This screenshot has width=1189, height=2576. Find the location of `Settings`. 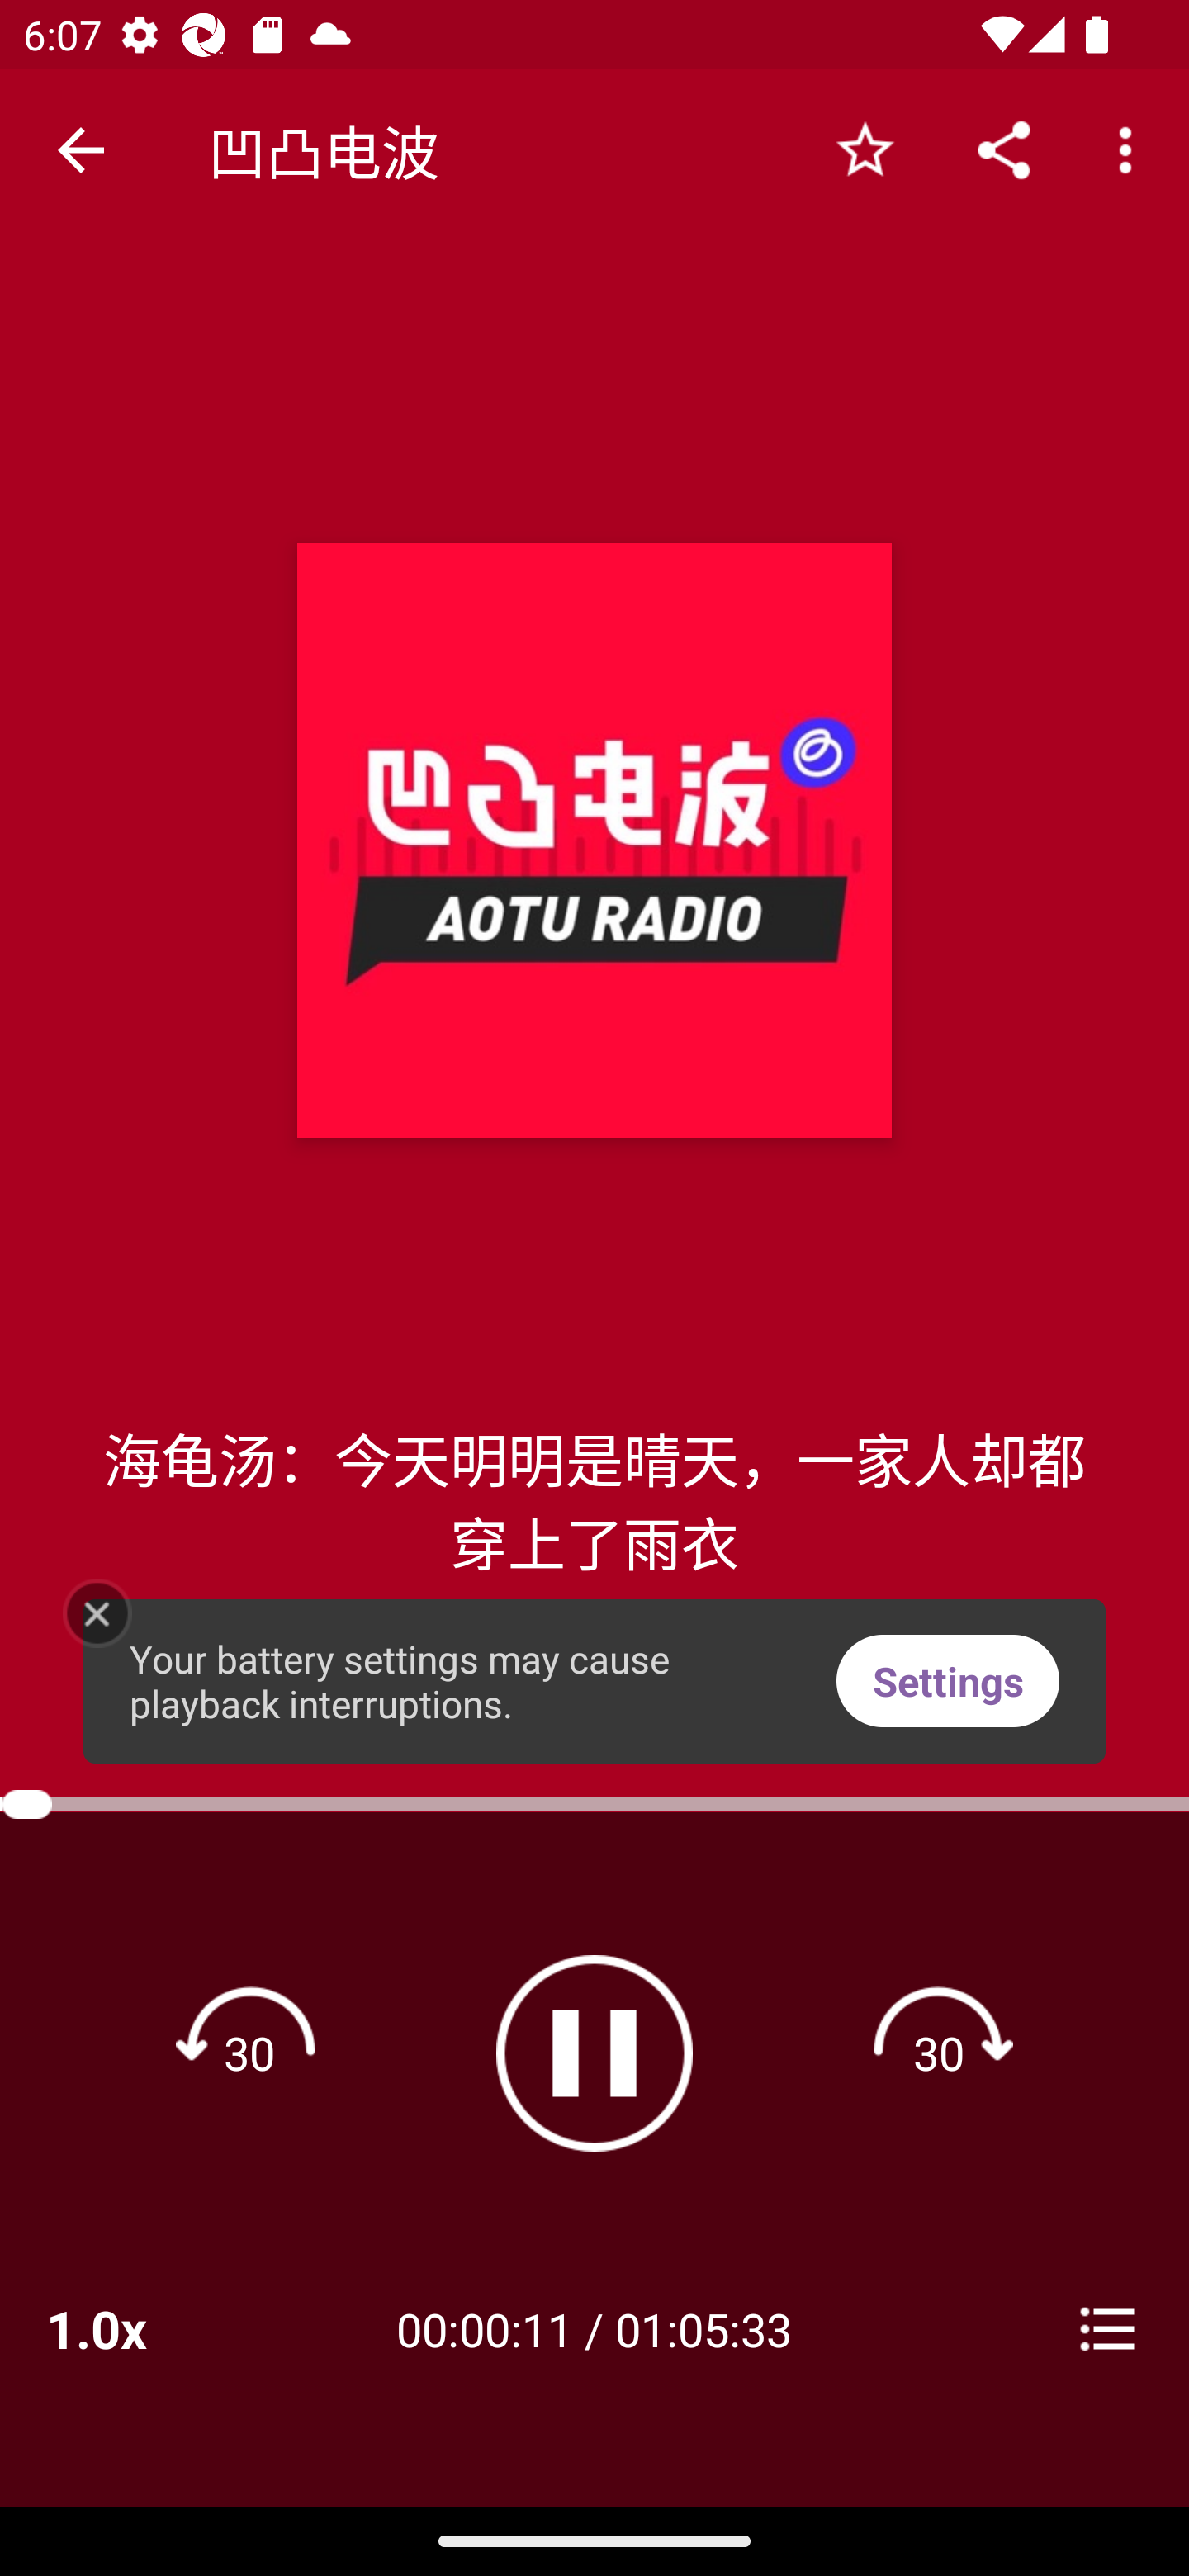

Settings is located at coordinates (948, 1682).